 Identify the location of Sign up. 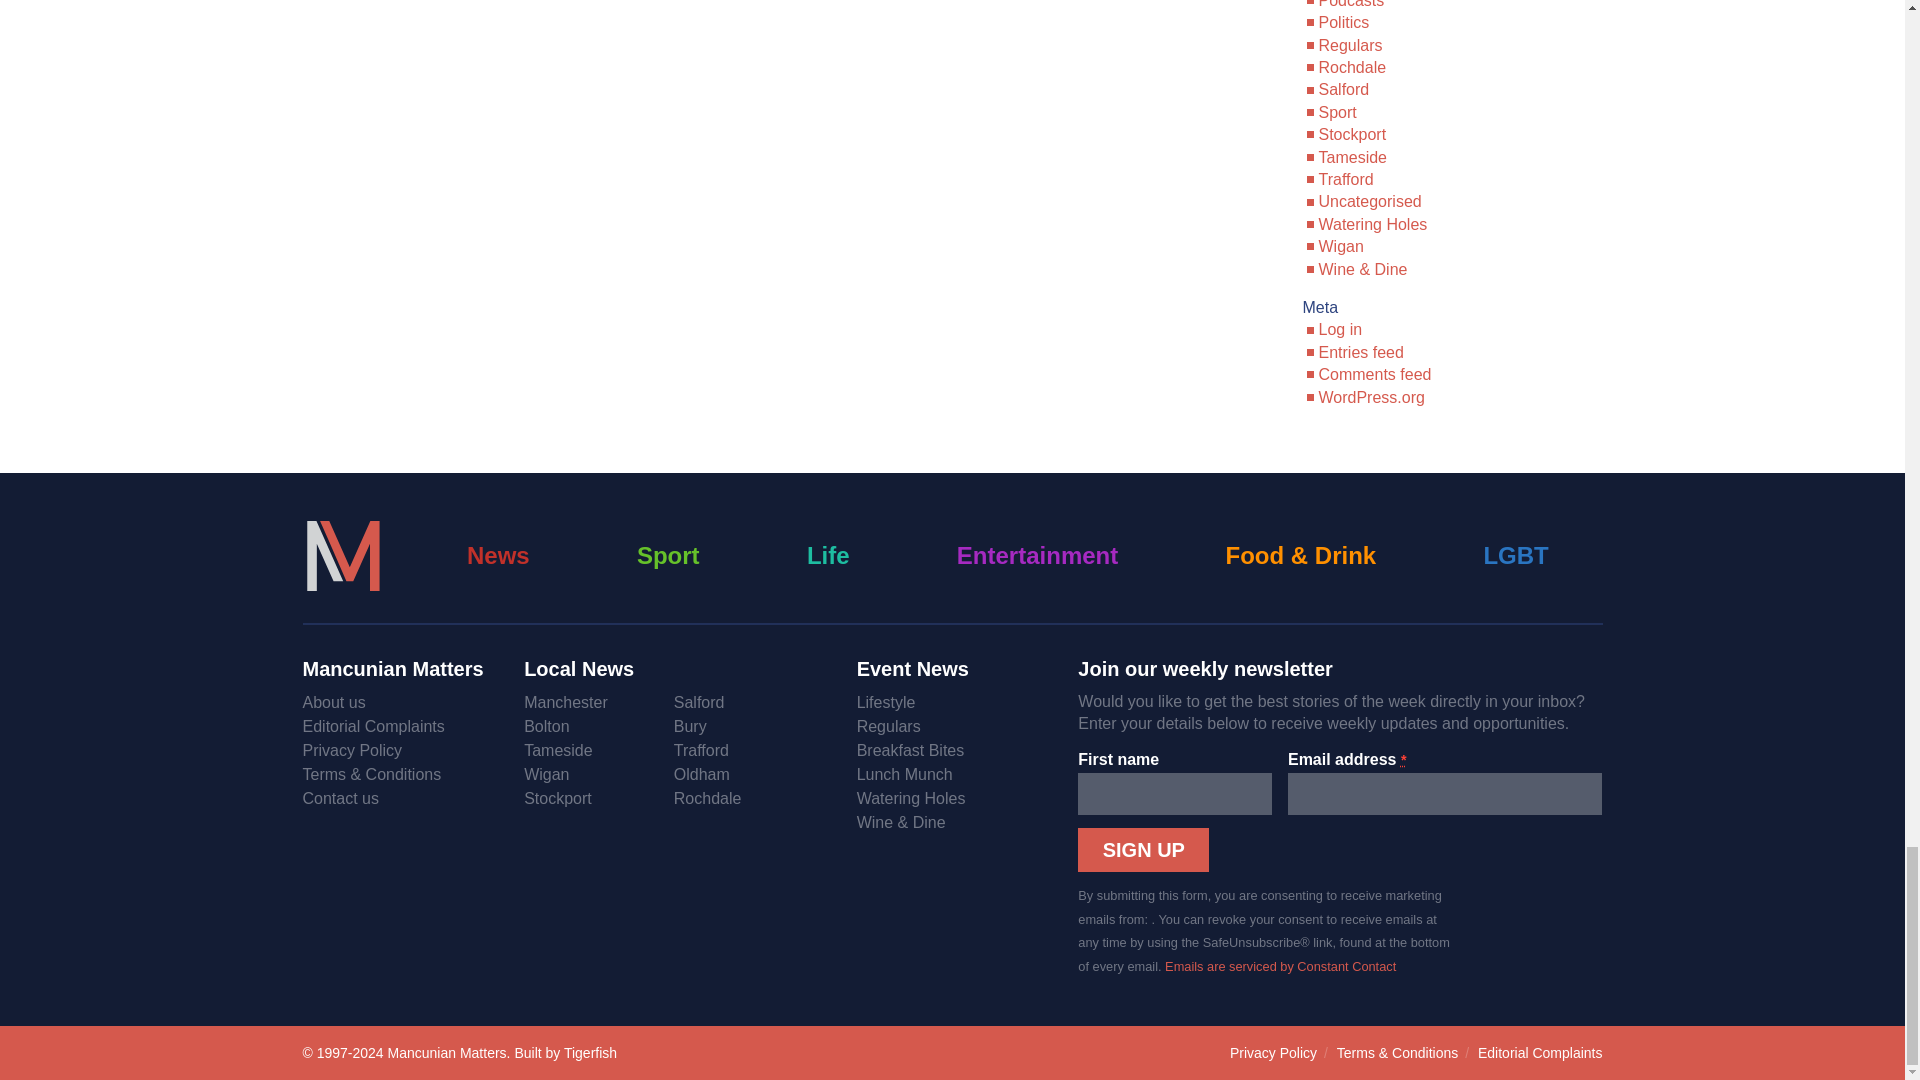
(1143, 850).